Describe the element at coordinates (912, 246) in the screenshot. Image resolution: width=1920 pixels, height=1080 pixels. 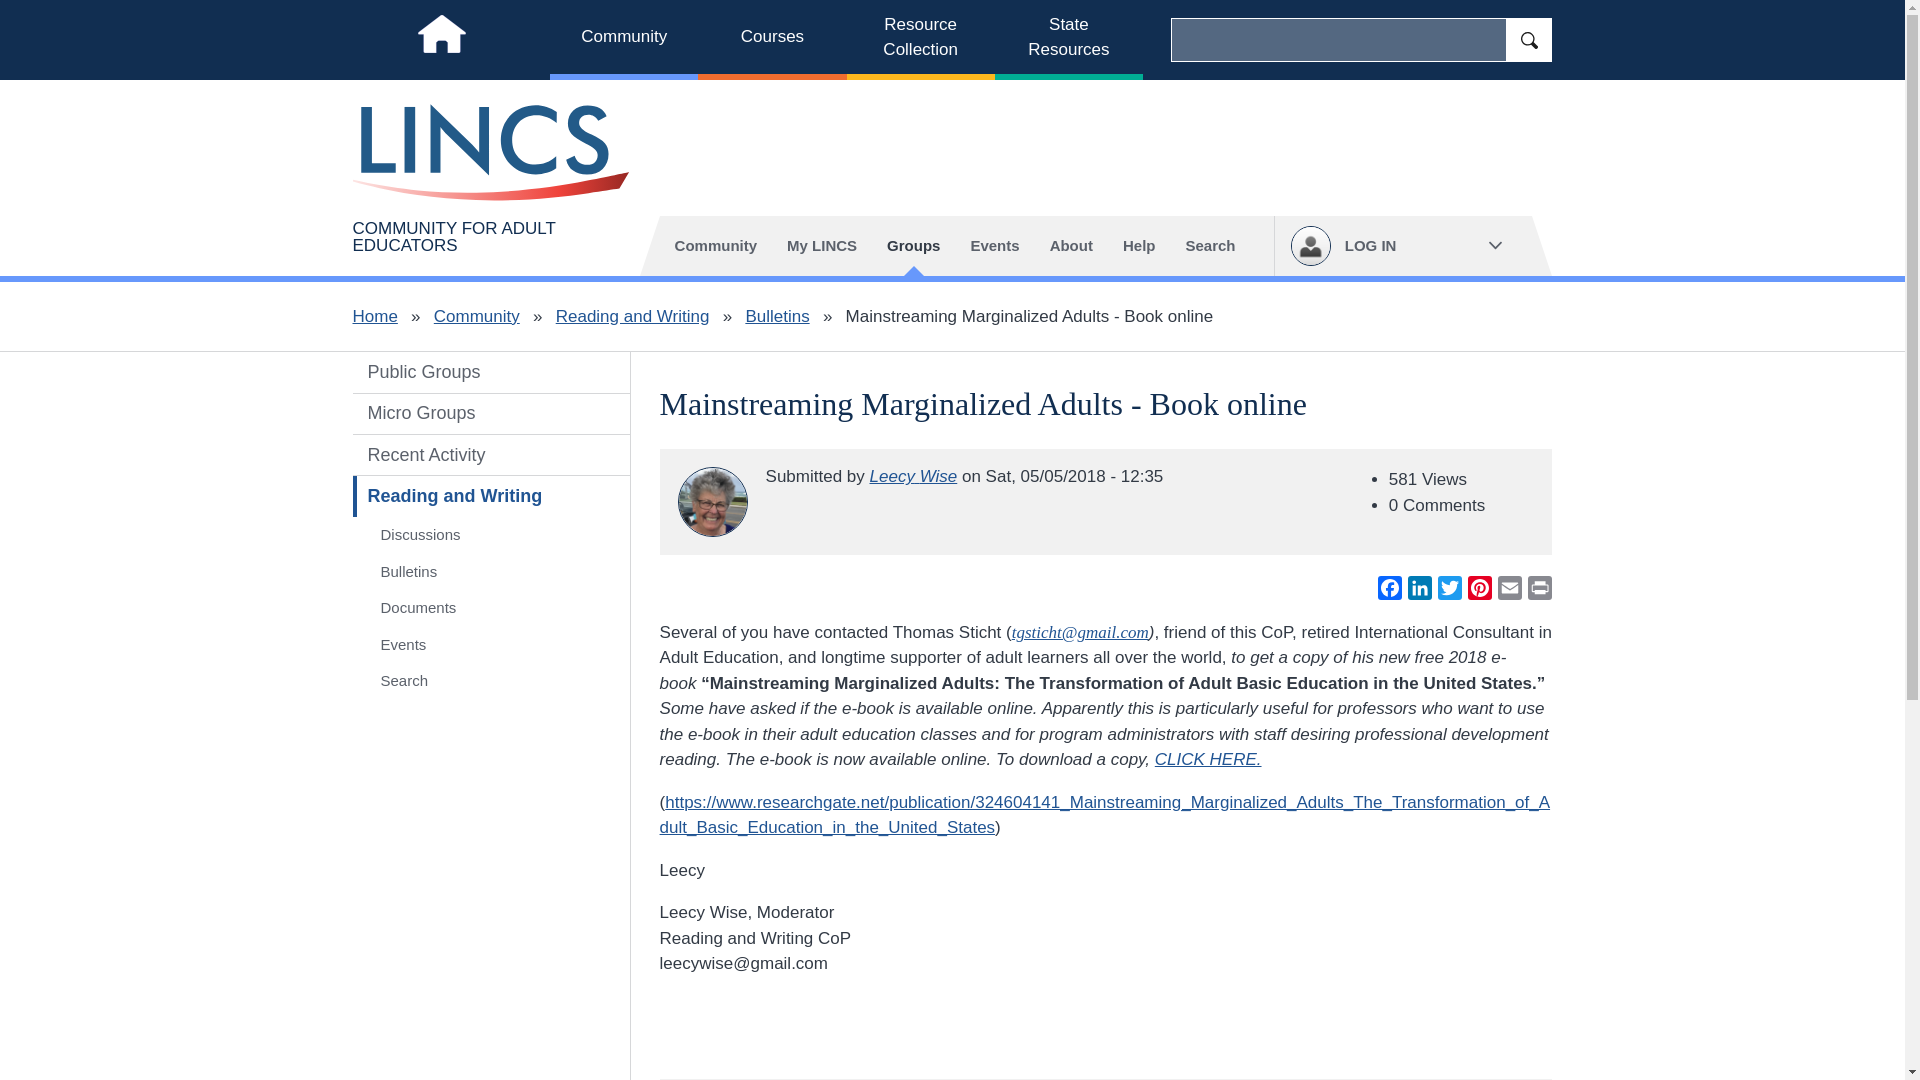
I see `Groups` at that location.